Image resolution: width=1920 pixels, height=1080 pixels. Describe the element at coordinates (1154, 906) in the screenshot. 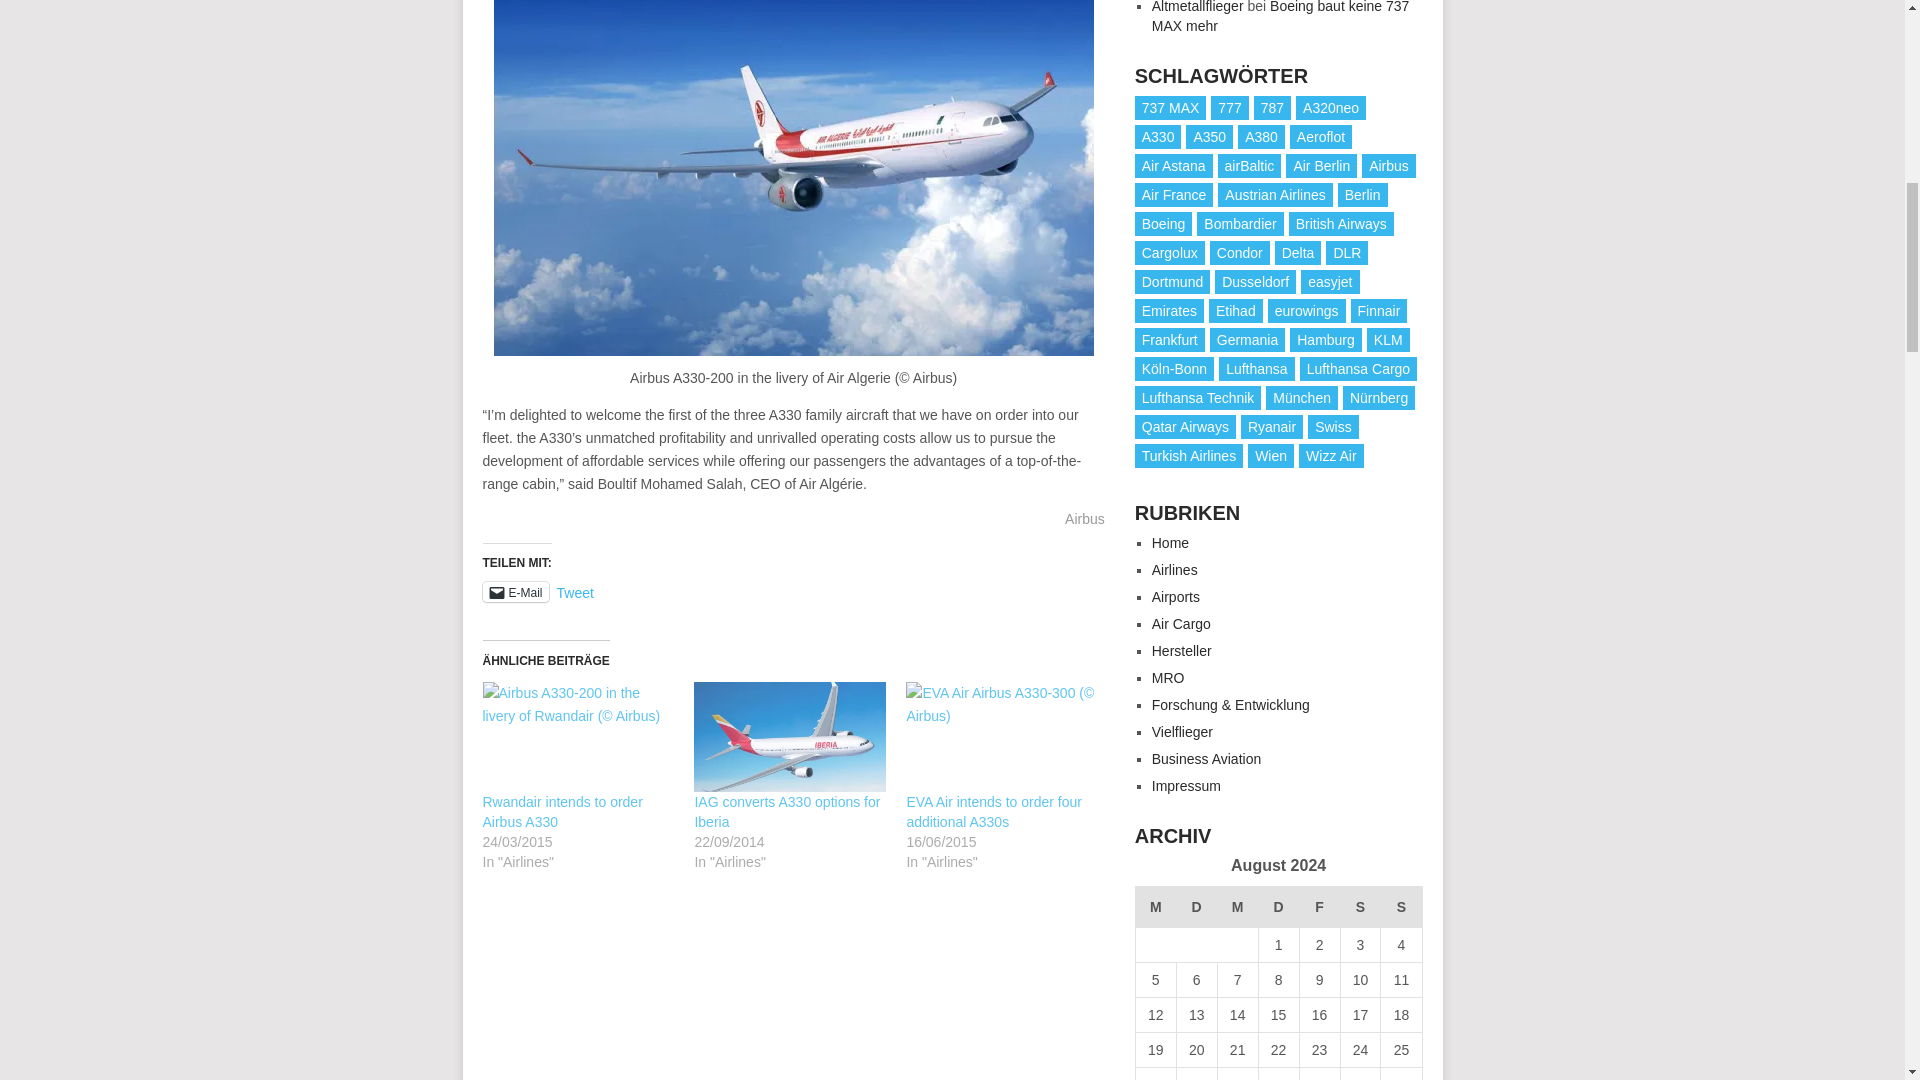

I see `Montag` at that location.